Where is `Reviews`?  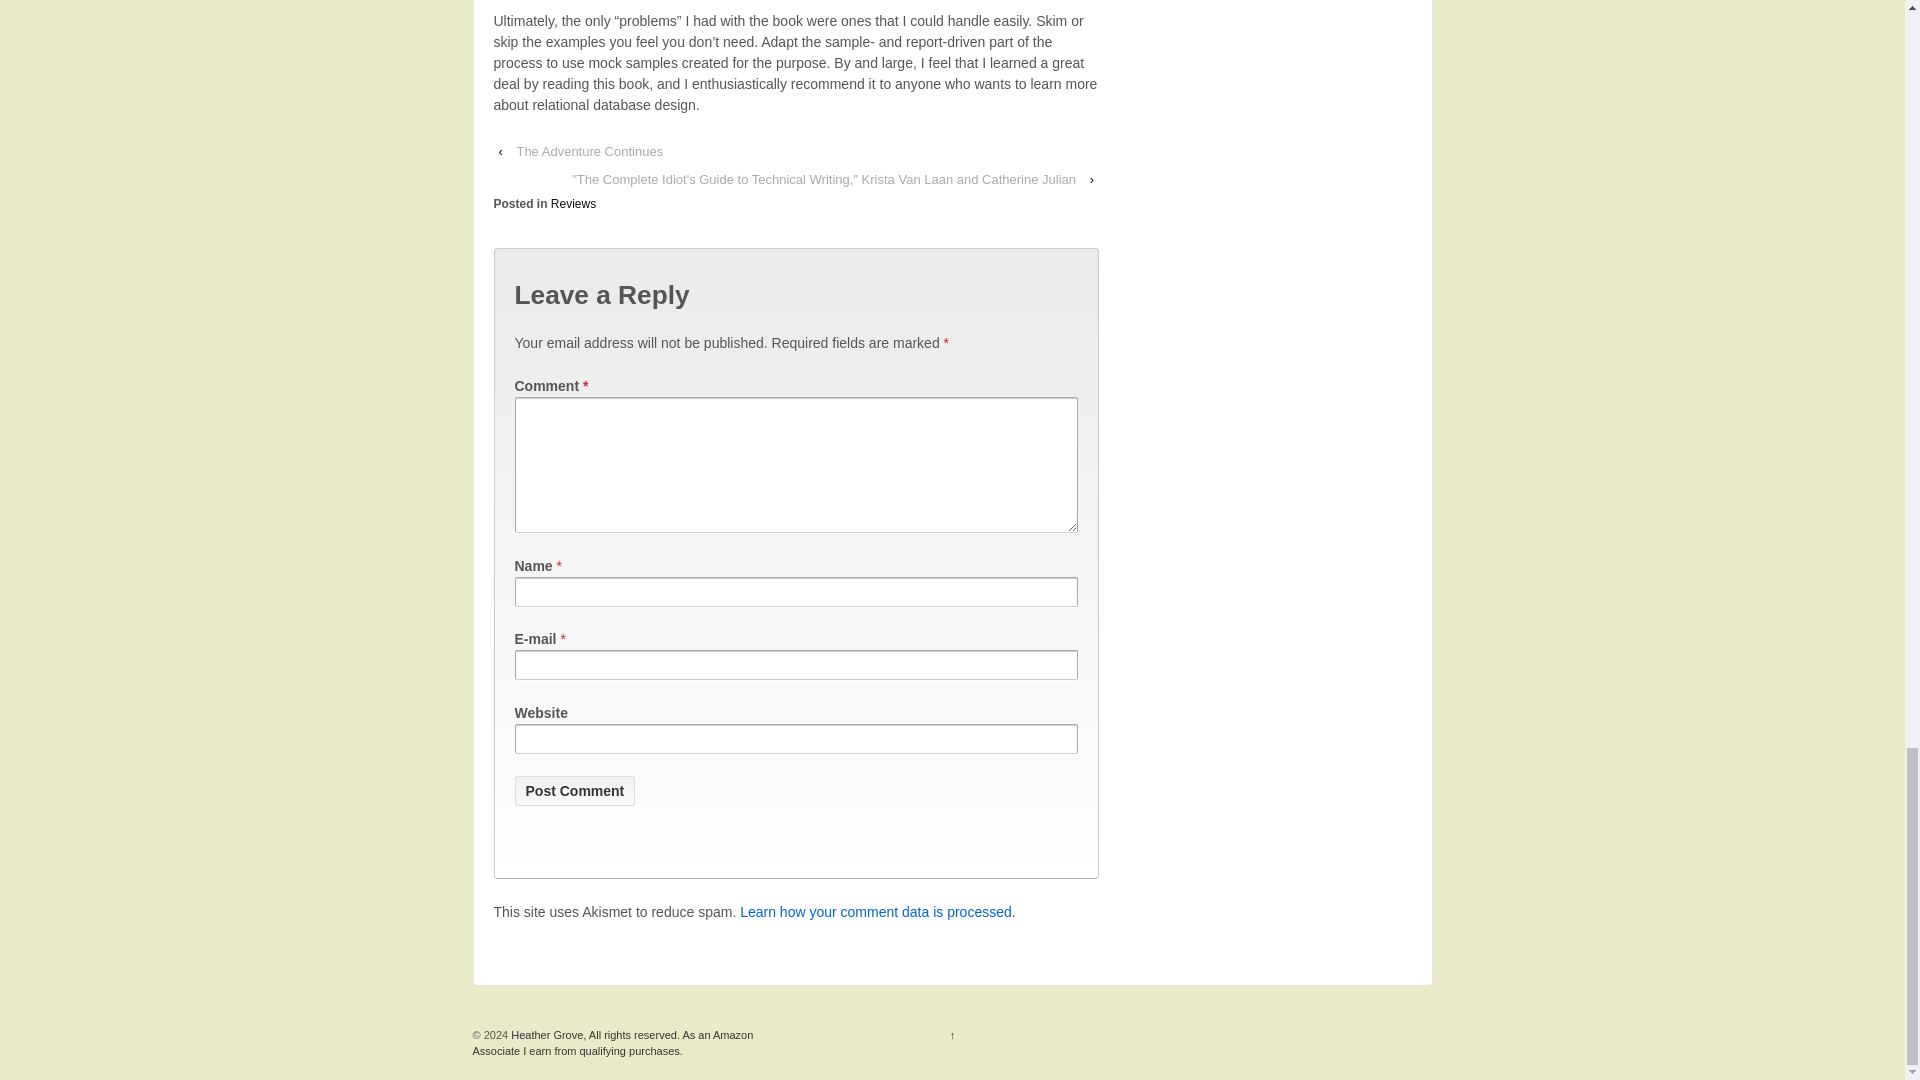 Reviews is located at coordinates (573, 203).